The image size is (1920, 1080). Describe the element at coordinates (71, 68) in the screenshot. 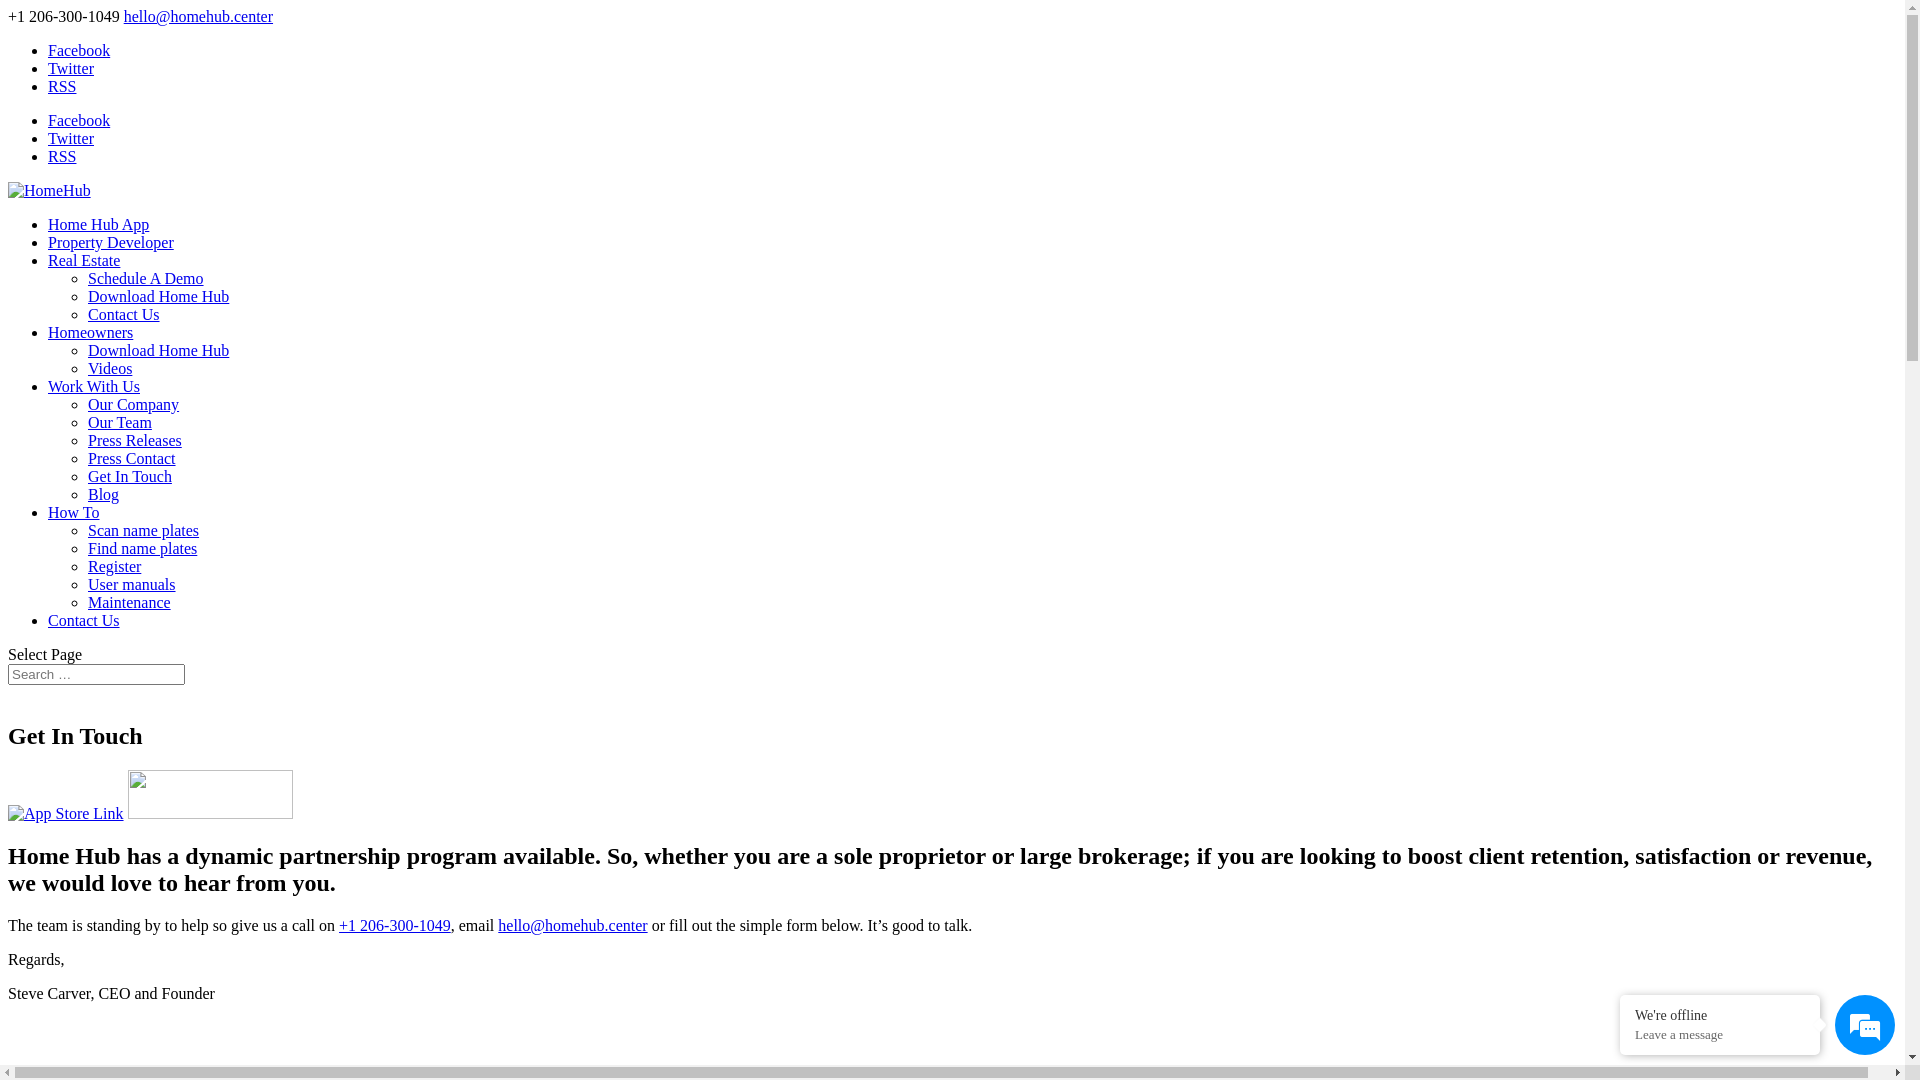

I see `Twitter` at that location.